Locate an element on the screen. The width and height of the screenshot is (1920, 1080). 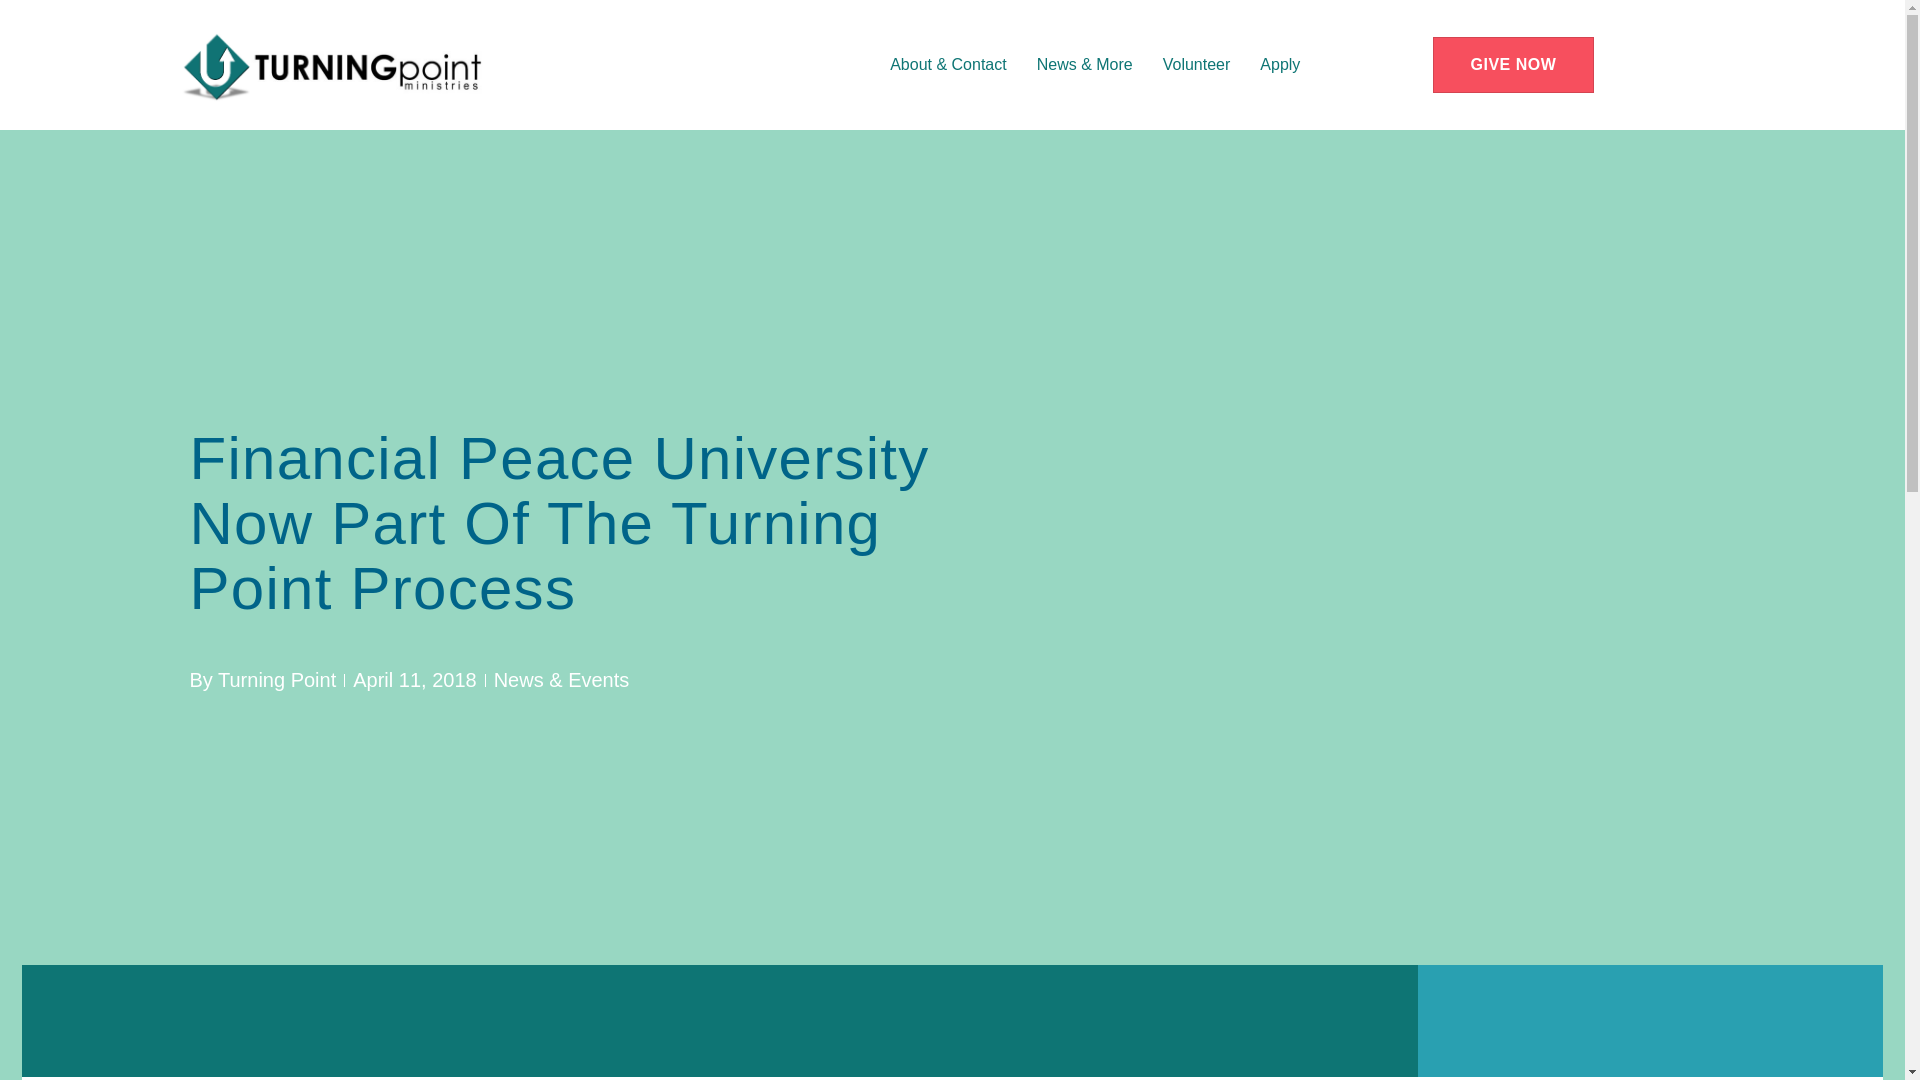
Volunteer is located at coordinates (1196, 64).